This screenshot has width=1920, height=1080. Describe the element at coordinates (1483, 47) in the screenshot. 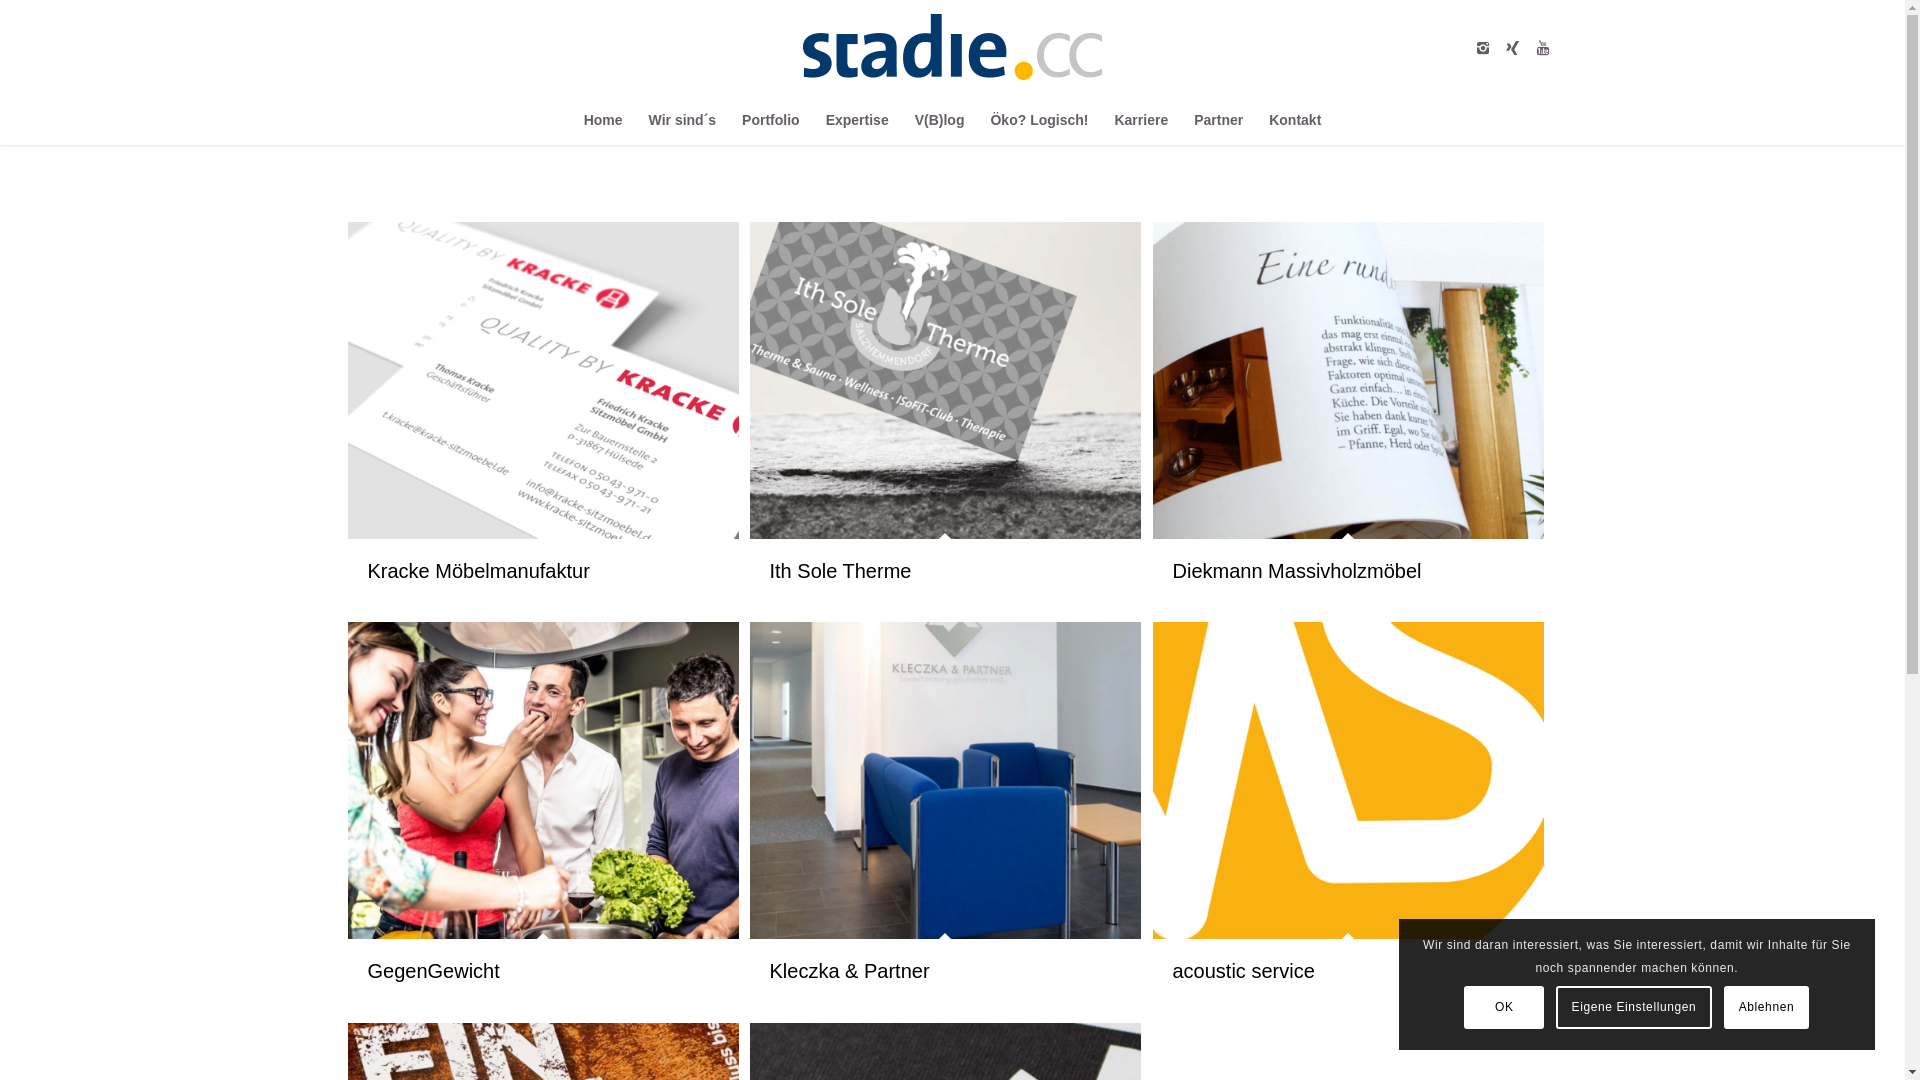

I see `Instagram` at that location.